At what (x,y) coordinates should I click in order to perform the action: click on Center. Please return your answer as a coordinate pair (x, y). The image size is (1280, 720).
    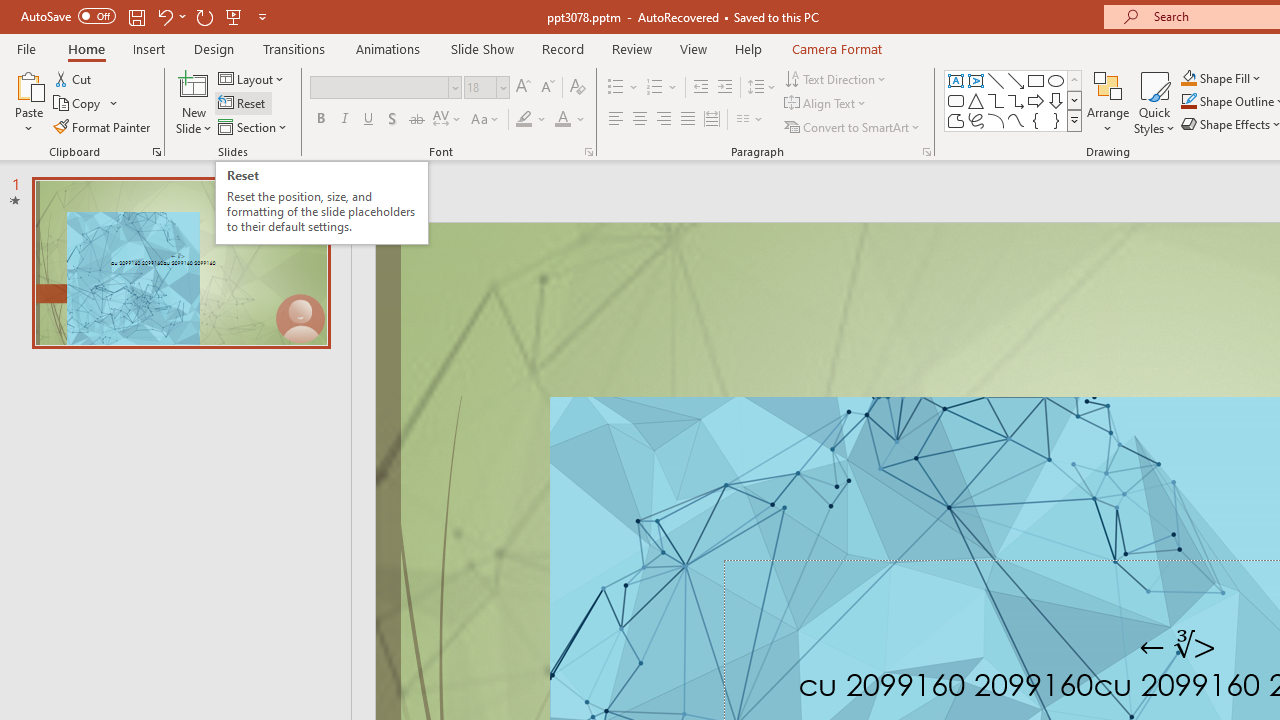
    Looking at the image, I should click on (640, 120).